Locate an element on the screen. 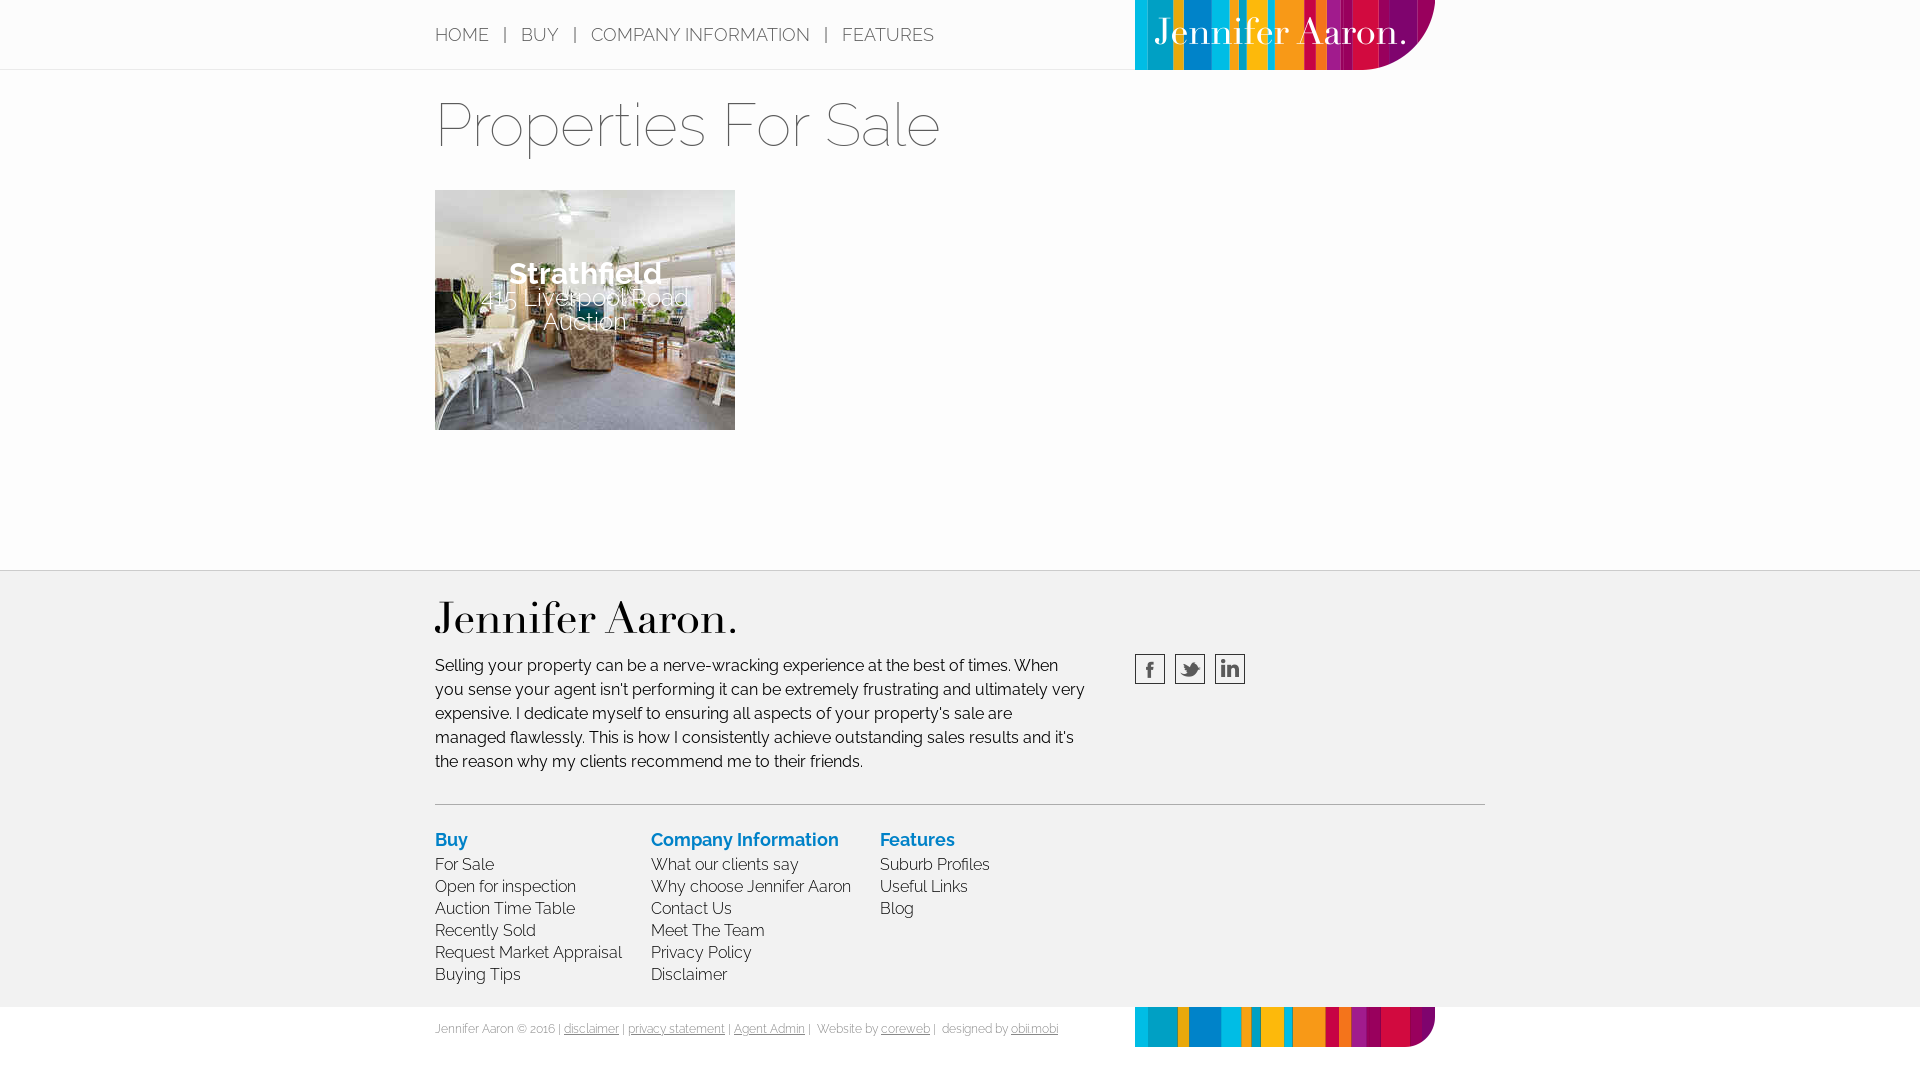 The image size is (1920, 1080). Features is located at coordinates (950, 840).